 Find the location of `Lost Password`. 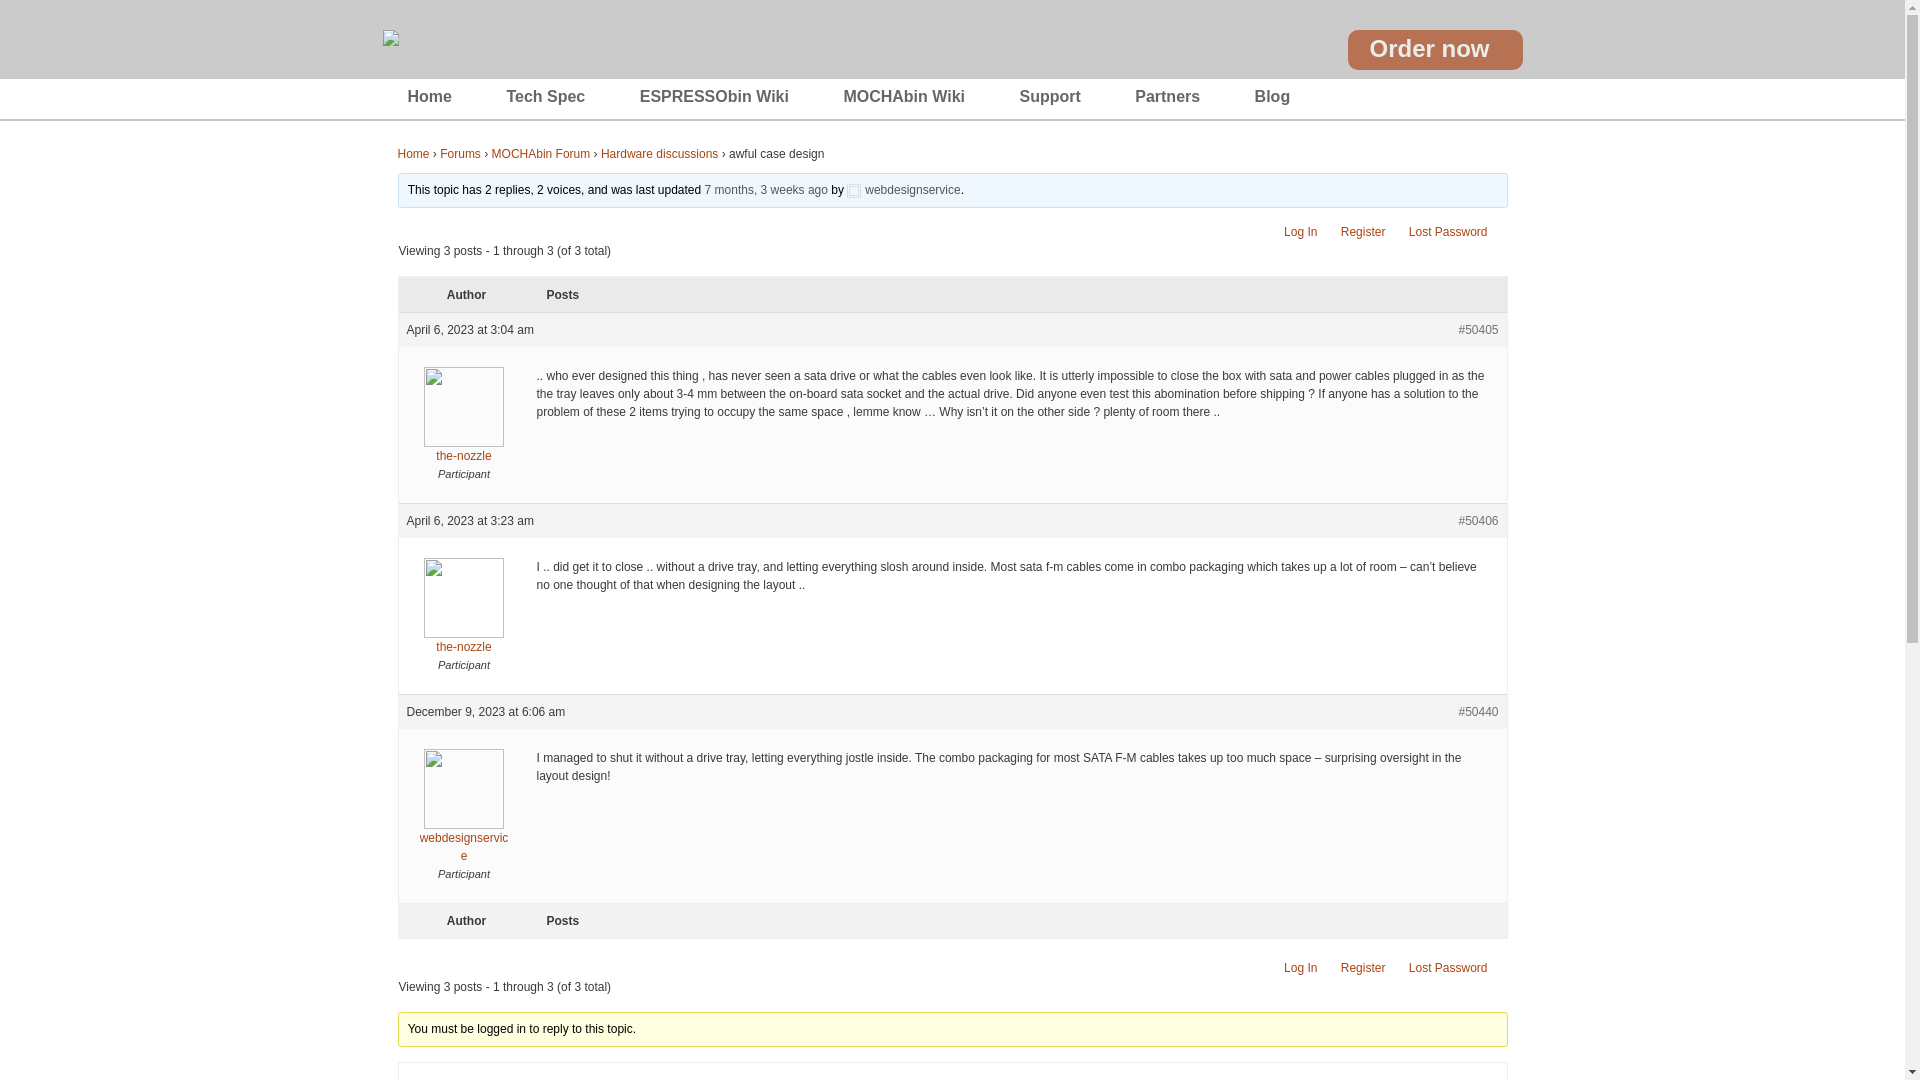

Lost Password is located at coordinates (1448, 231).